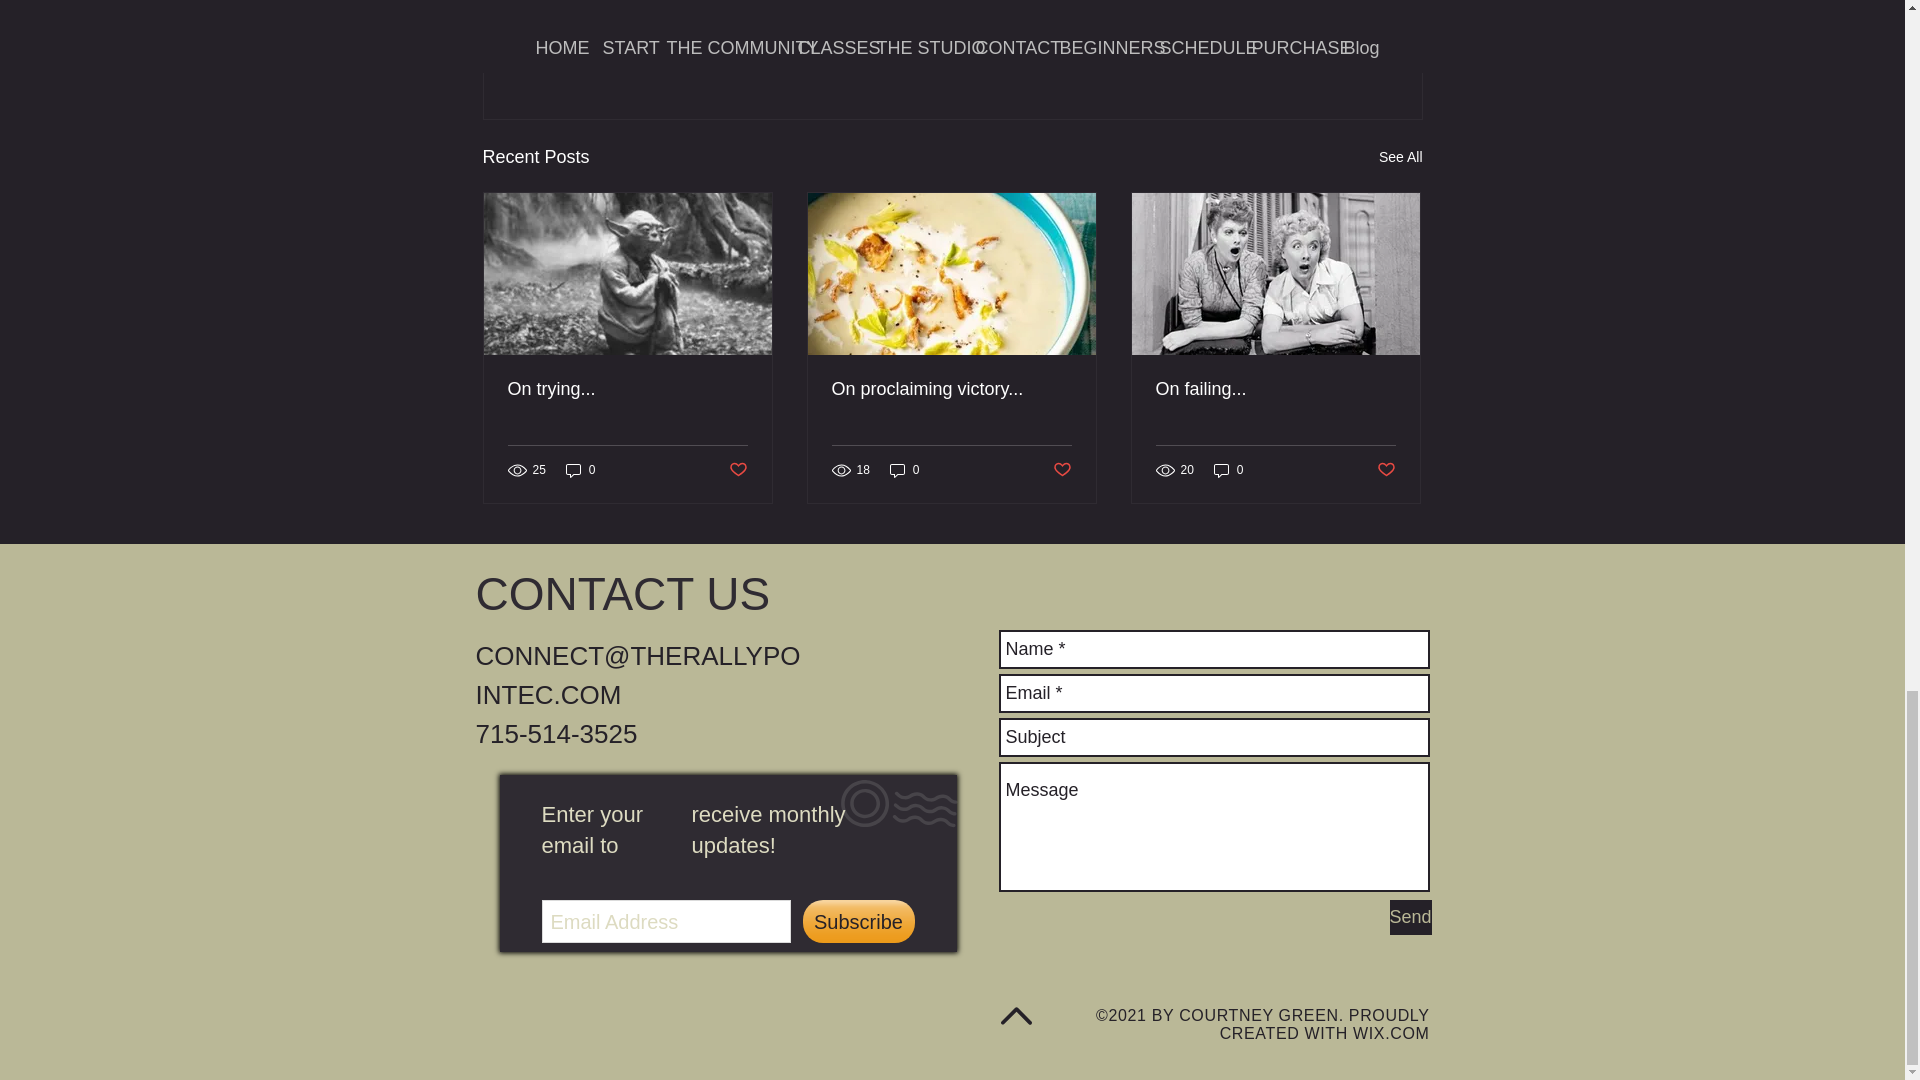 This screenshot has height=1080, width=1920. I want to click on Post not marked as liked, so click(1062, 470).